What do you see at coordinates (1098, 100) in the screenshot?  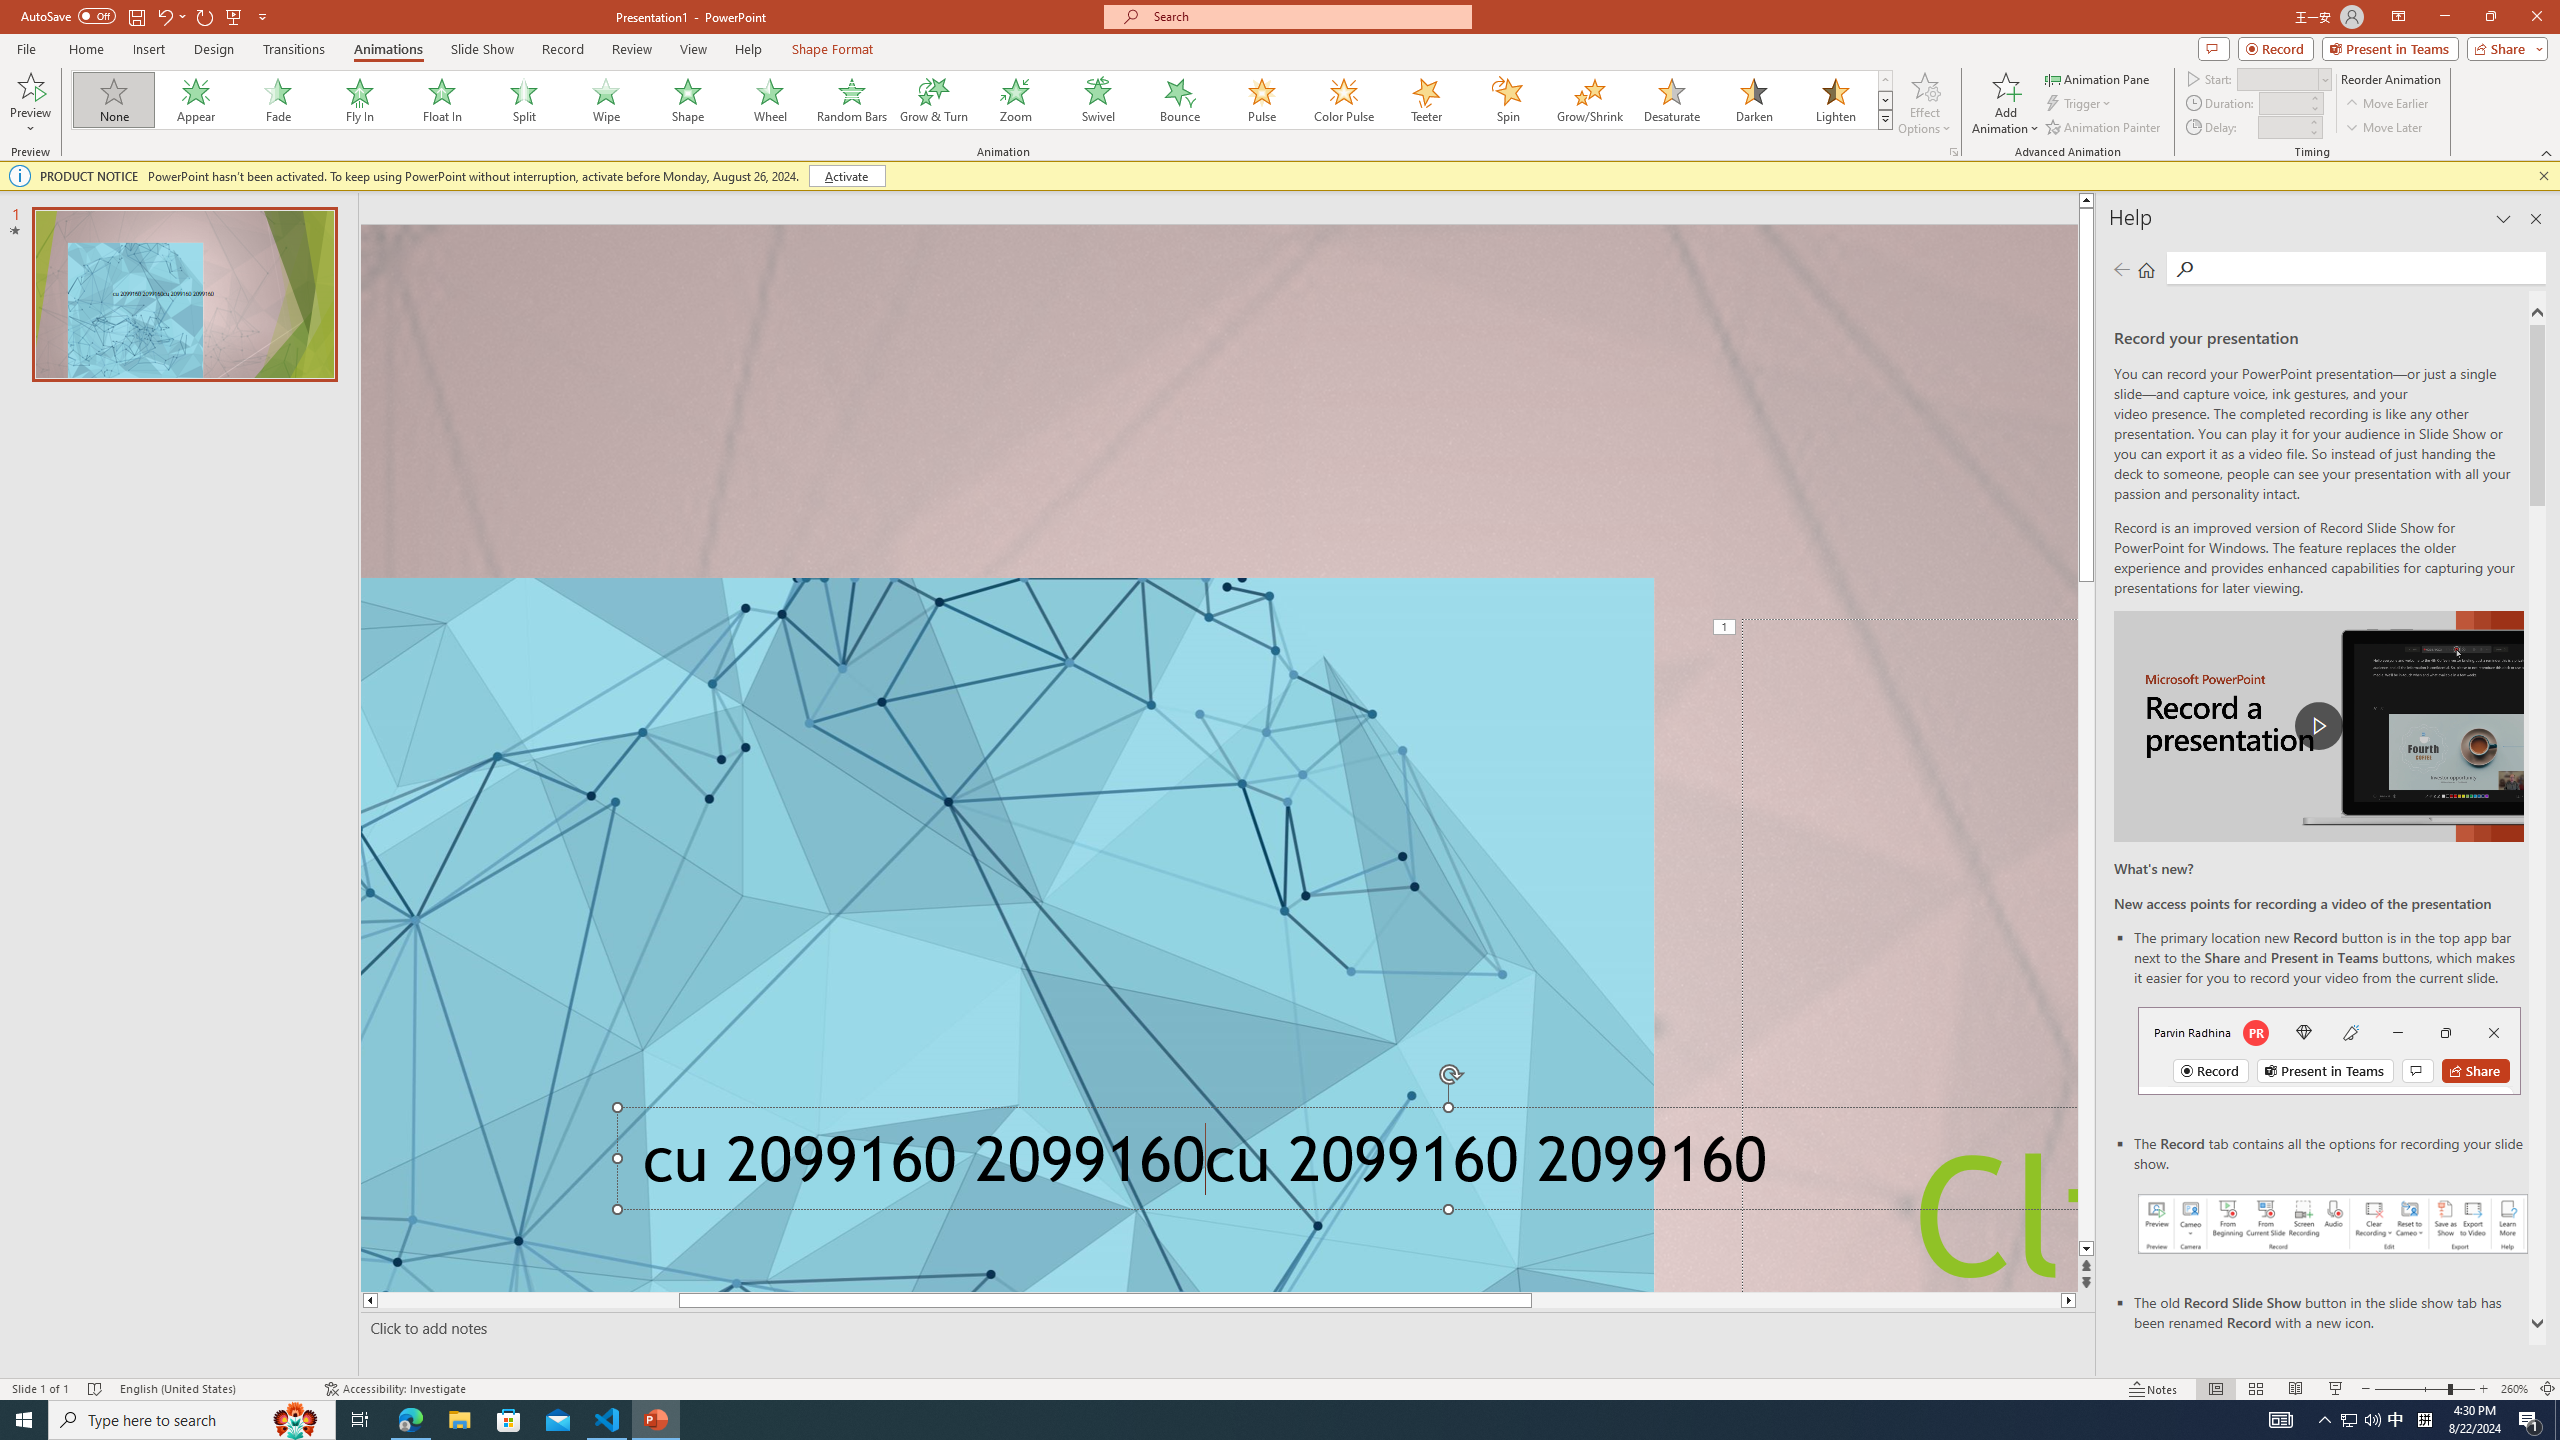 I see `Swivel` at bounding box center [1098, 100].